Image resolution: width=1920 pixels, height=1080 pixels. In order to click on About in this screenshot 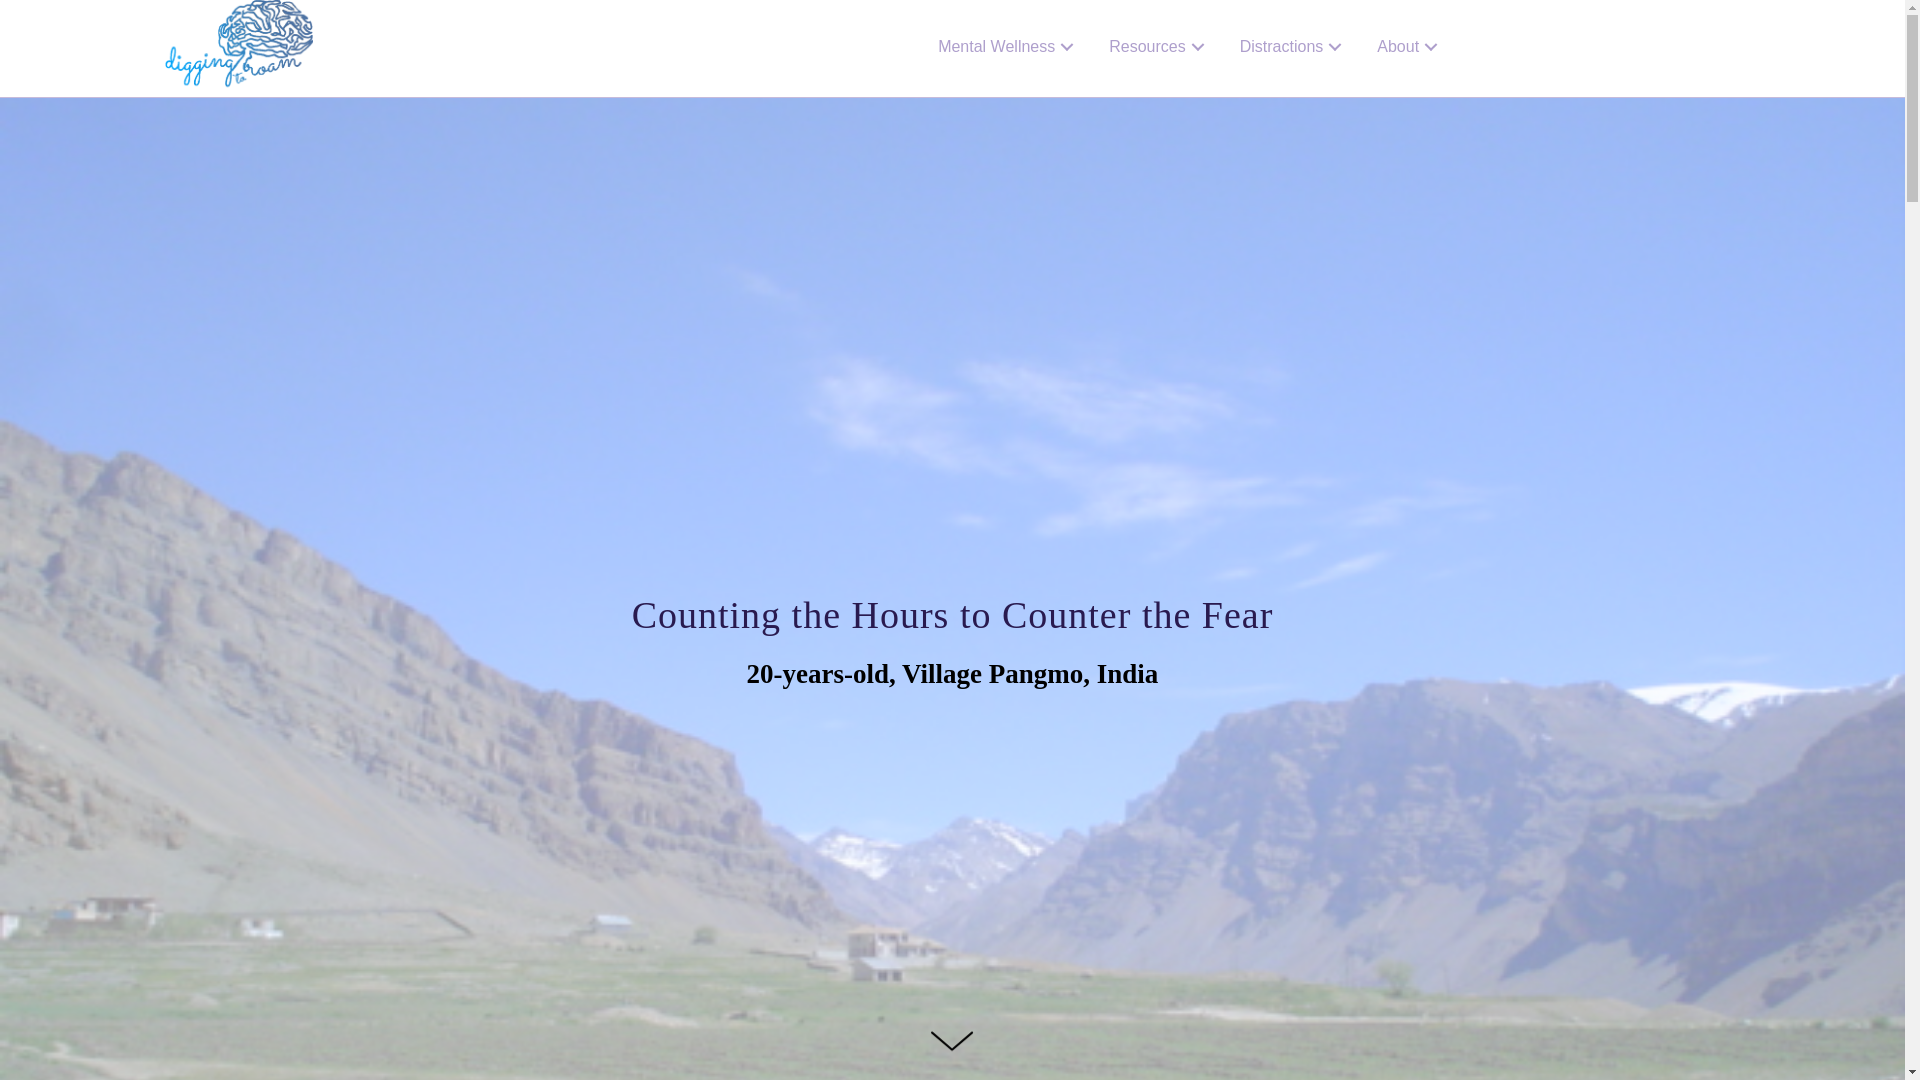, I will do `click(1410, 45)`.